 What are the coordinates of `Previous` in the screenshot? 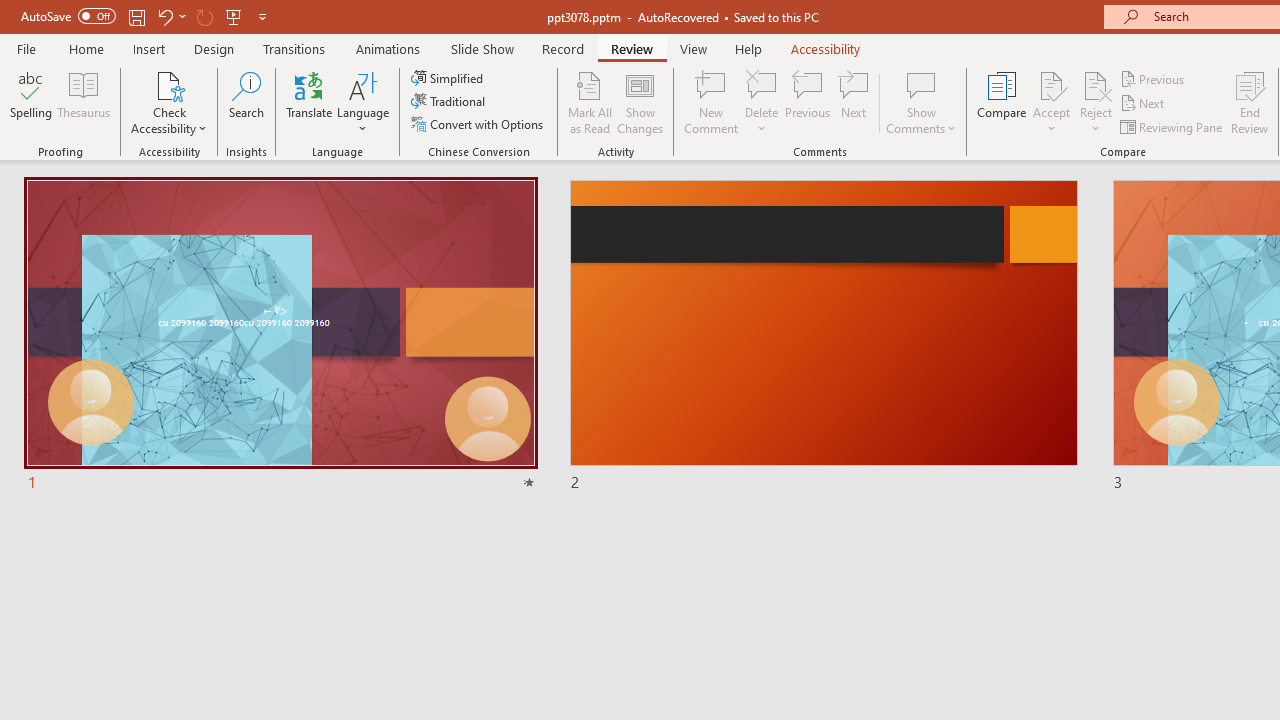 It's located at (1154, 78).